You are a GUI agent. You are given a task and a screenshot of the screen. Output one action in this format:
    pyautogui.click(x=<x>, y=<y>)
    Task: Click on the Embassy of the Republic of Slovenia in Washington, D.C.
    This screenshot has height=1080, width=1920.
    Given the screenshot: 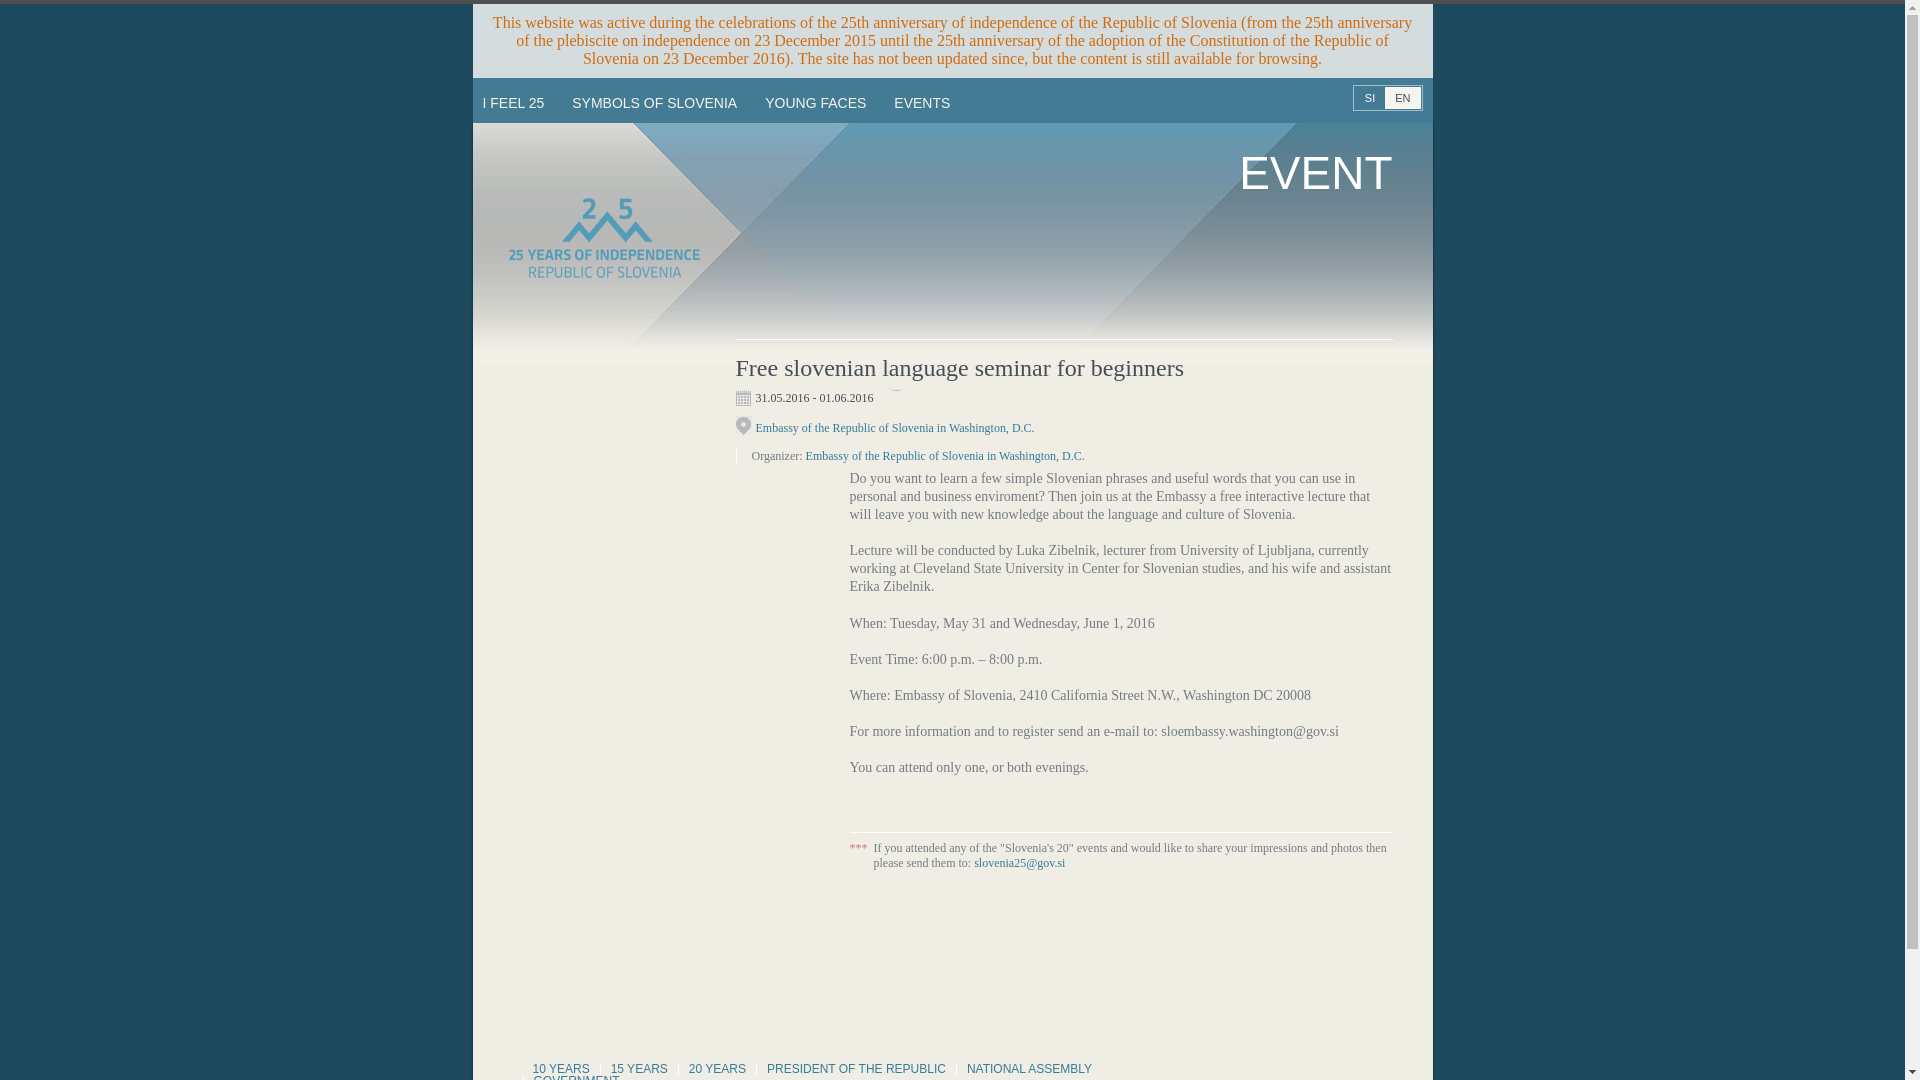 What is the action you would take?
    pyautogui.click(x=945, y=456)
    